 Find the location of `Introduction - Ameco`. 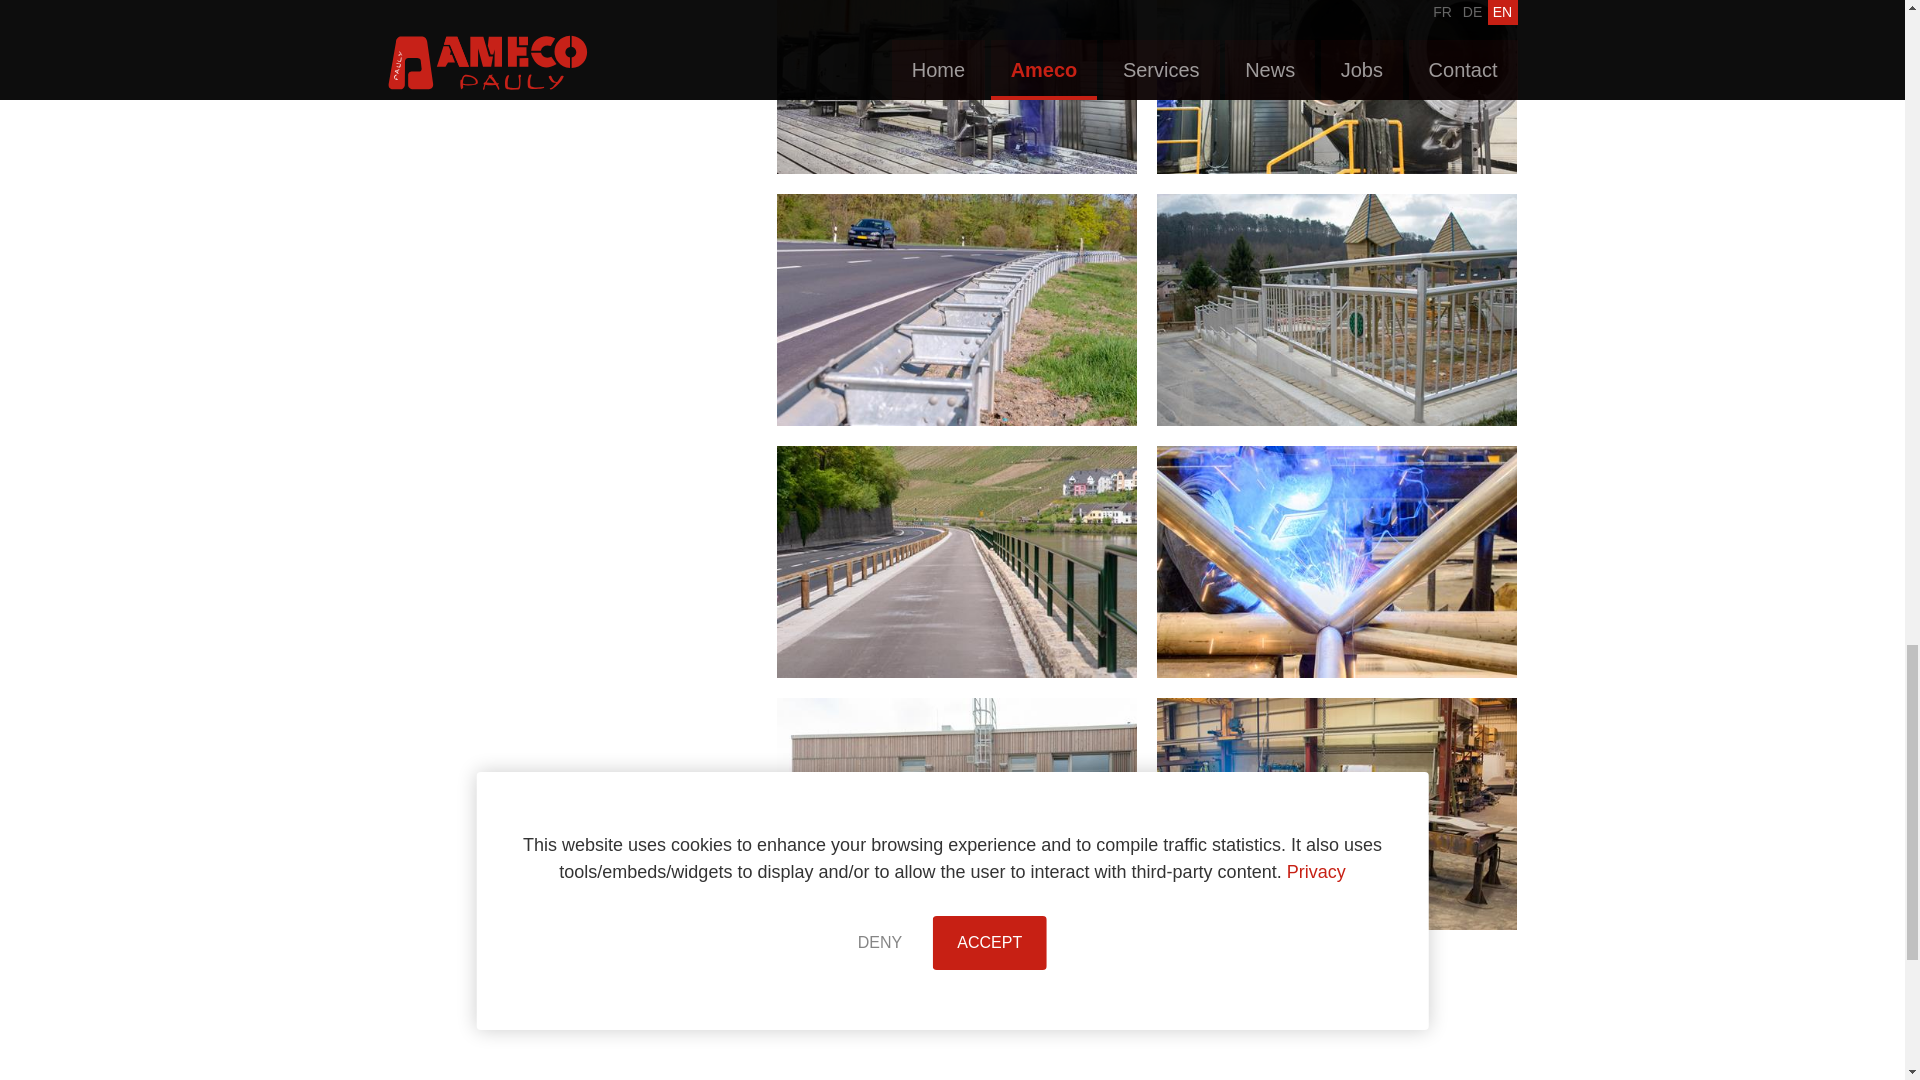

Introduction - Ameco is located at coordinates (1336, 562).